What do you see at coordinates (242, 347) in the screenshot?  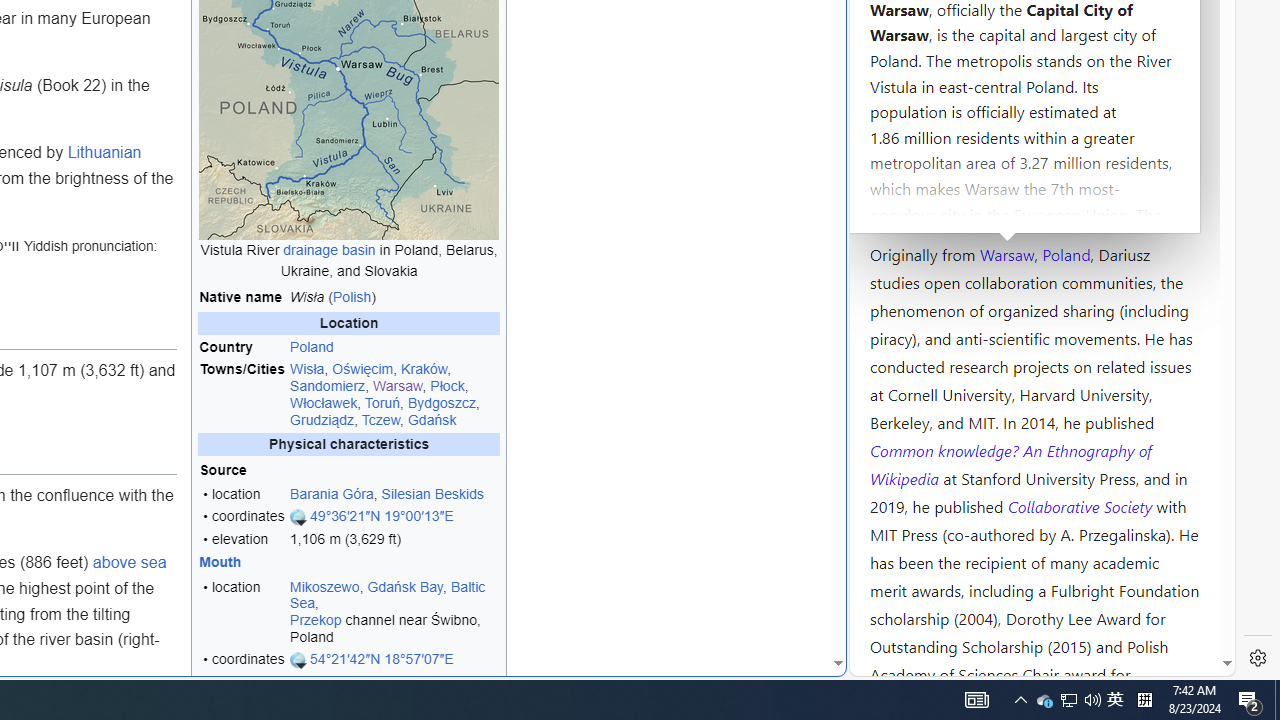 I see `Country` at bounding box center [242, 347].